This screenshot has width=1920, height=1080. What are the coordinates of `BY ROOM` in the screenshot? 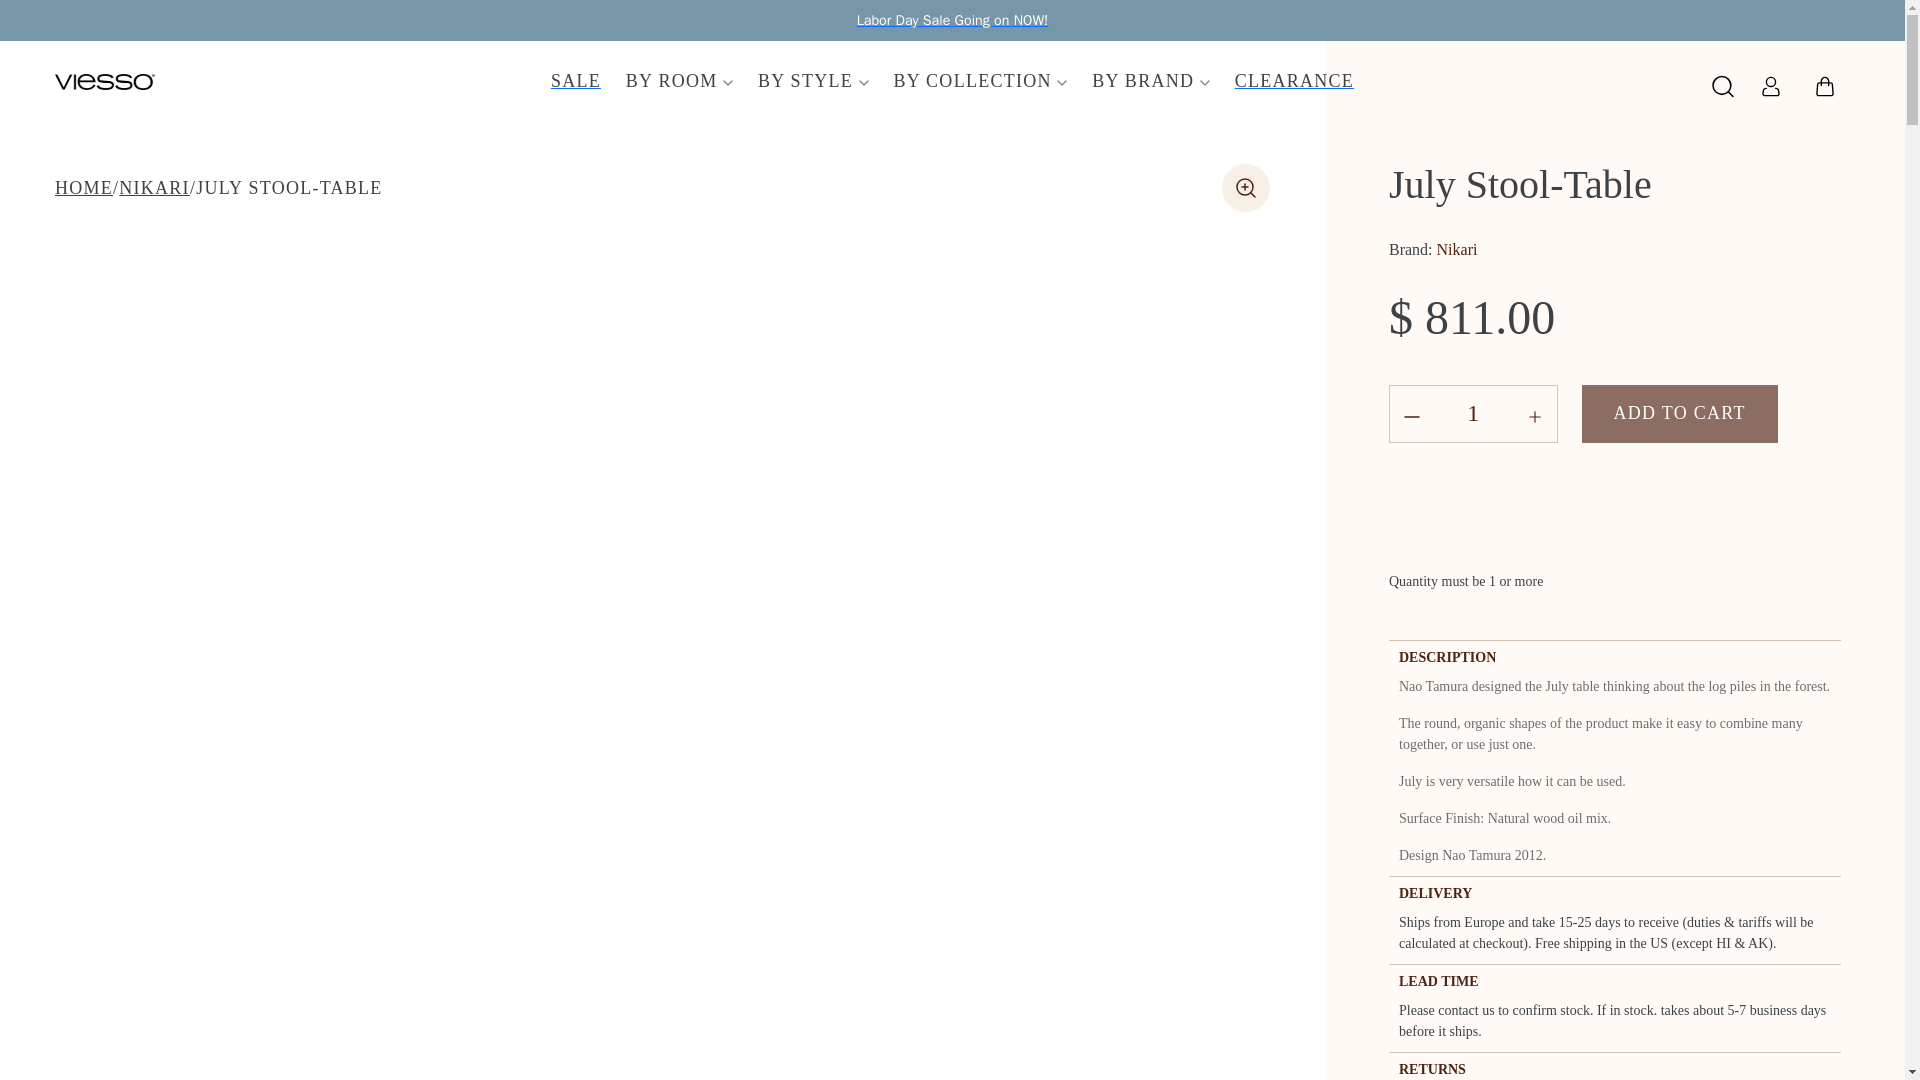 It's located at (680, 81).